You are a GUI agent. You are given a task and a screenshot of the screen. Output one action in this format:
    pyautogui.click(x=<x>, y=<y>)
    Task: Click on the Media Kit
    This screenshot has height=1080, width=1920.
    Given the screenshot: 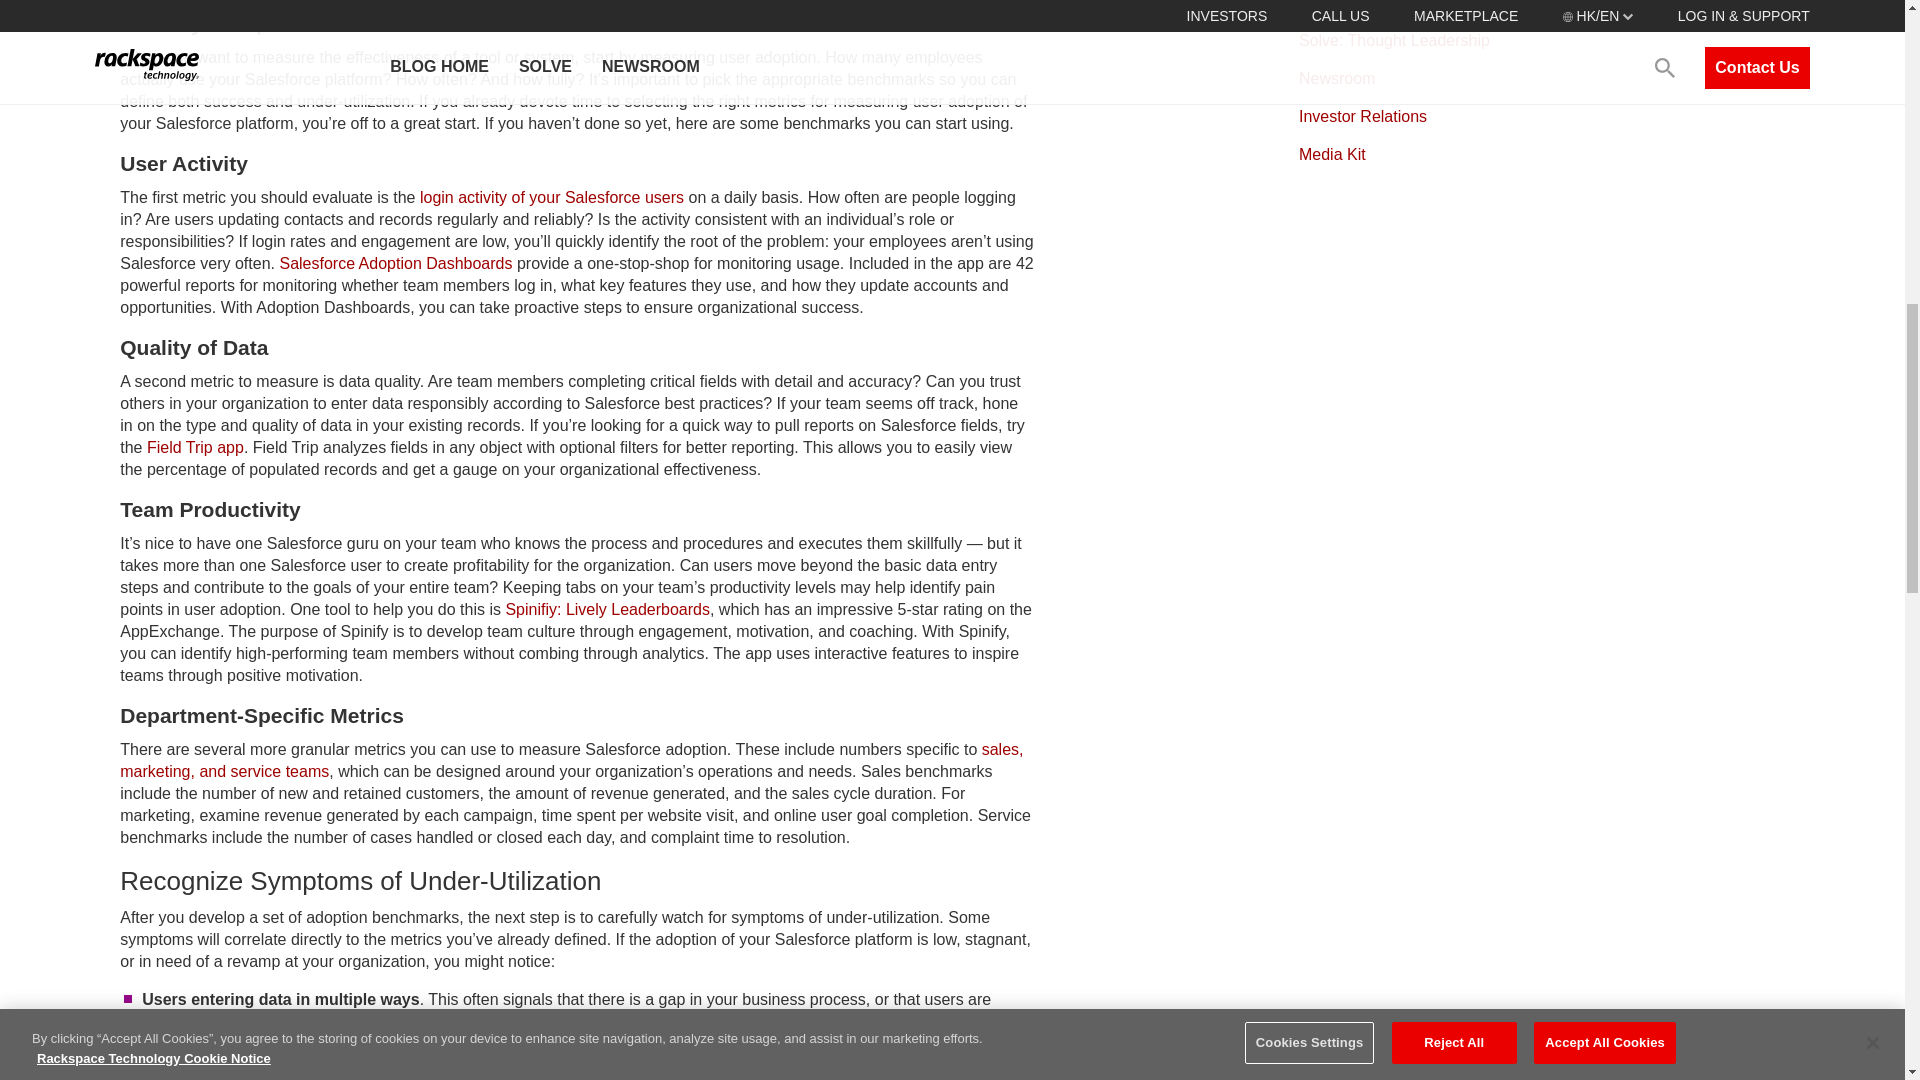 What is the action you would take?
    pyautogui.click(x=1332, y=154)
    